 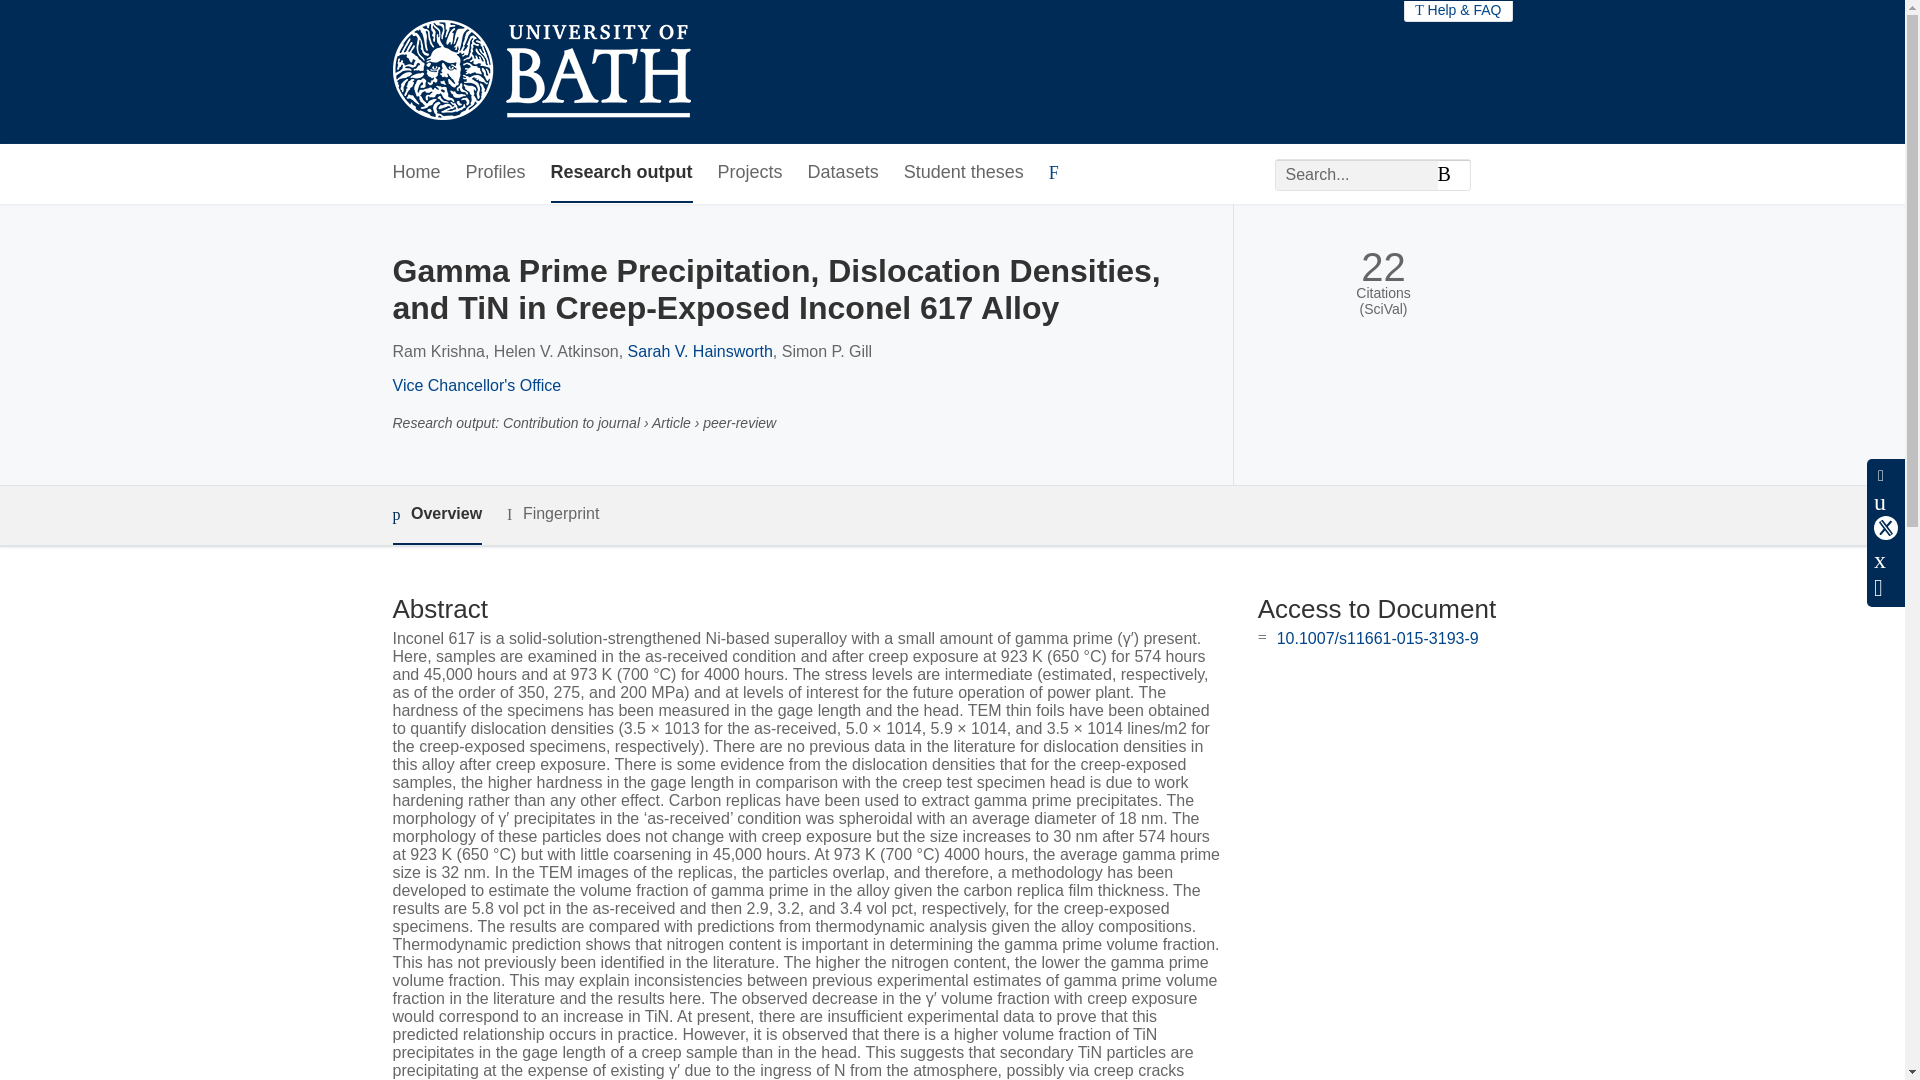 I want to click on Student theses, so click(x=964, y=173).